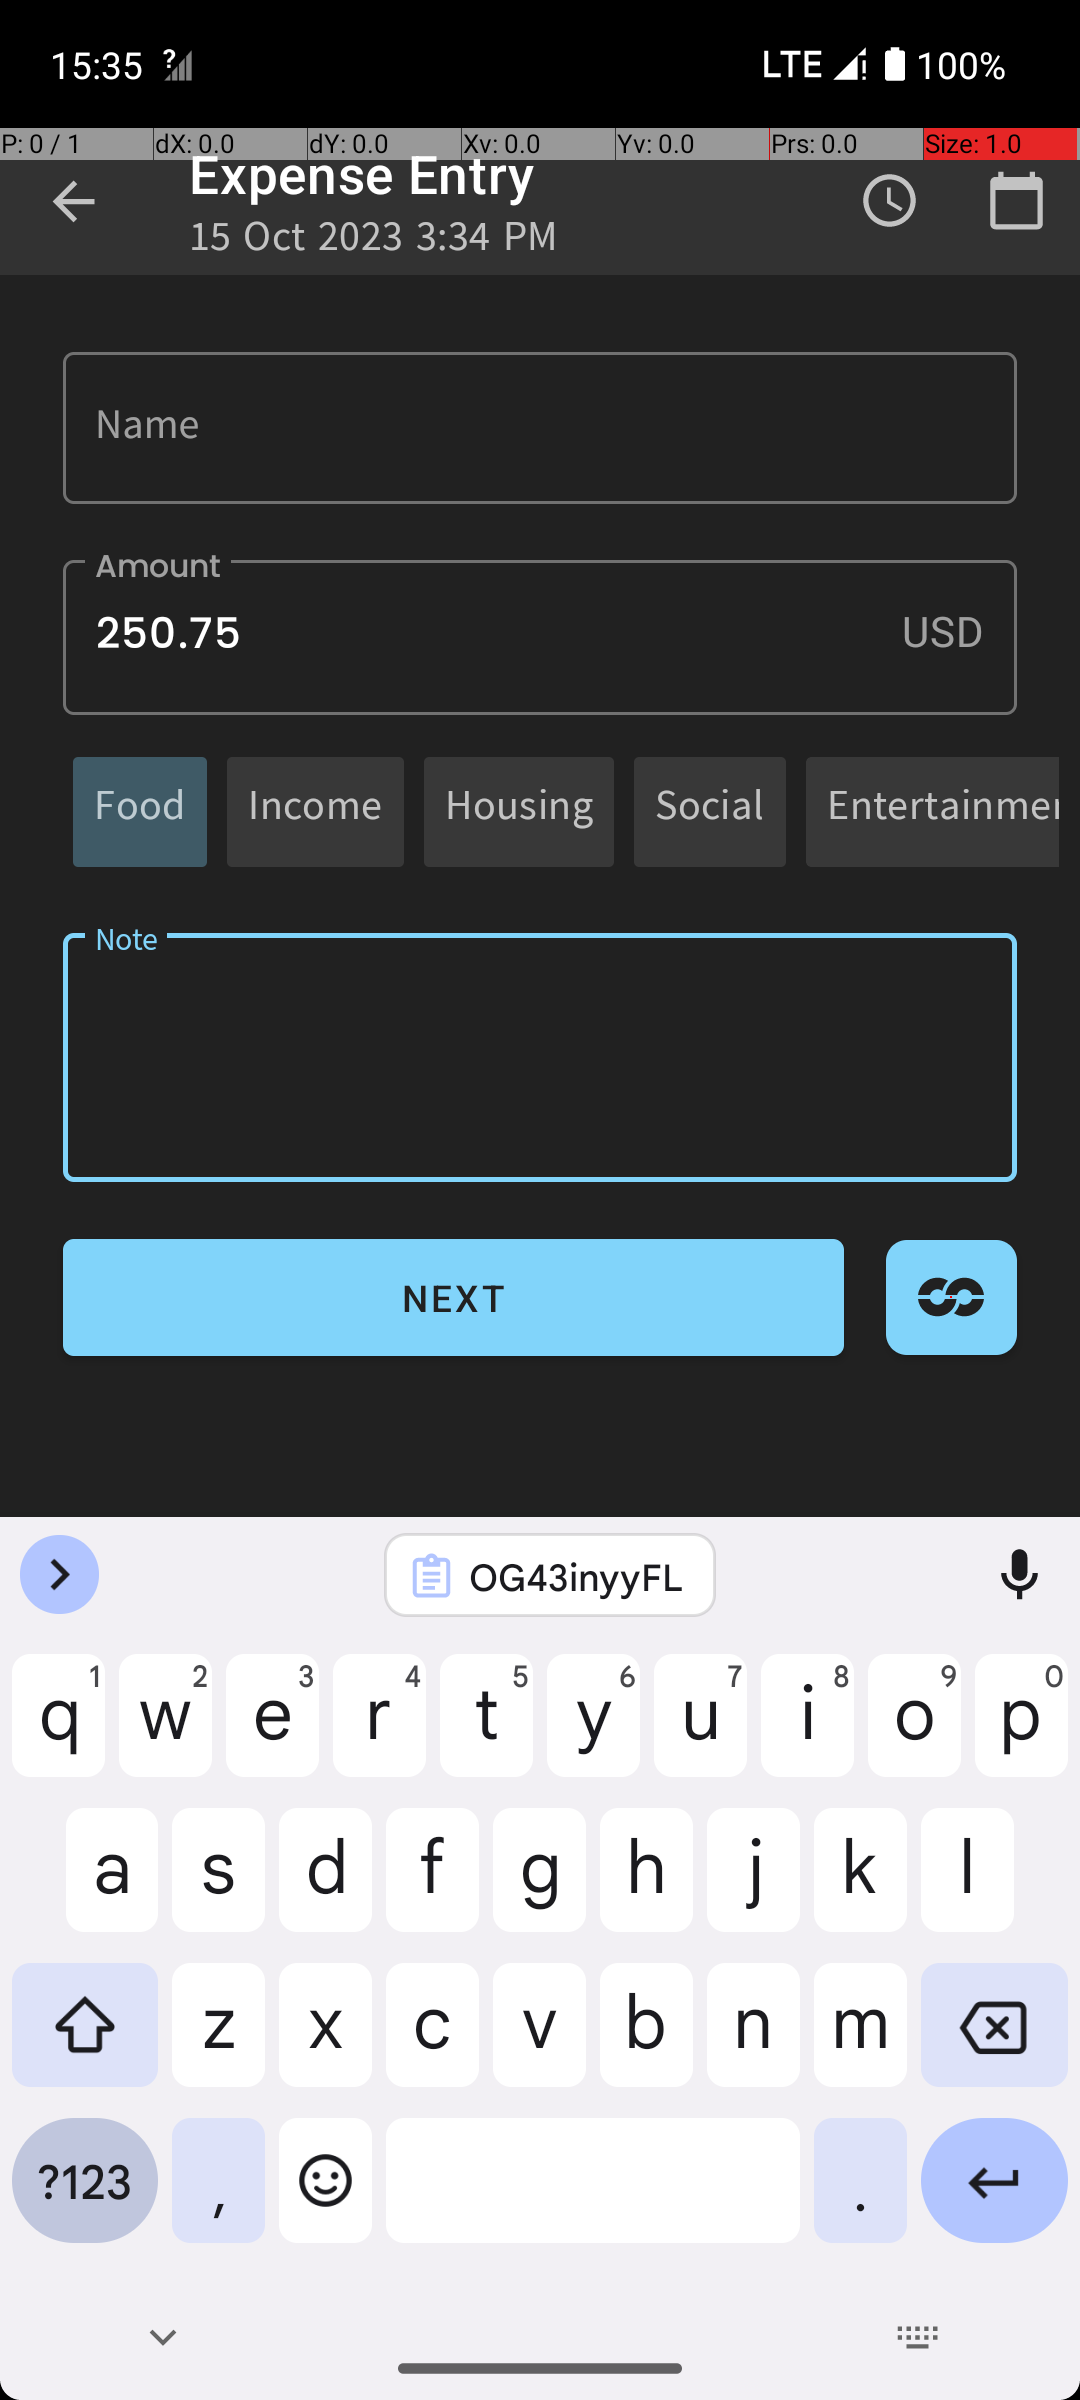 The image size is (1080, 2400). Describe the element at coordinates (540, 638) in the screenshot. I see `250.75` at that location.